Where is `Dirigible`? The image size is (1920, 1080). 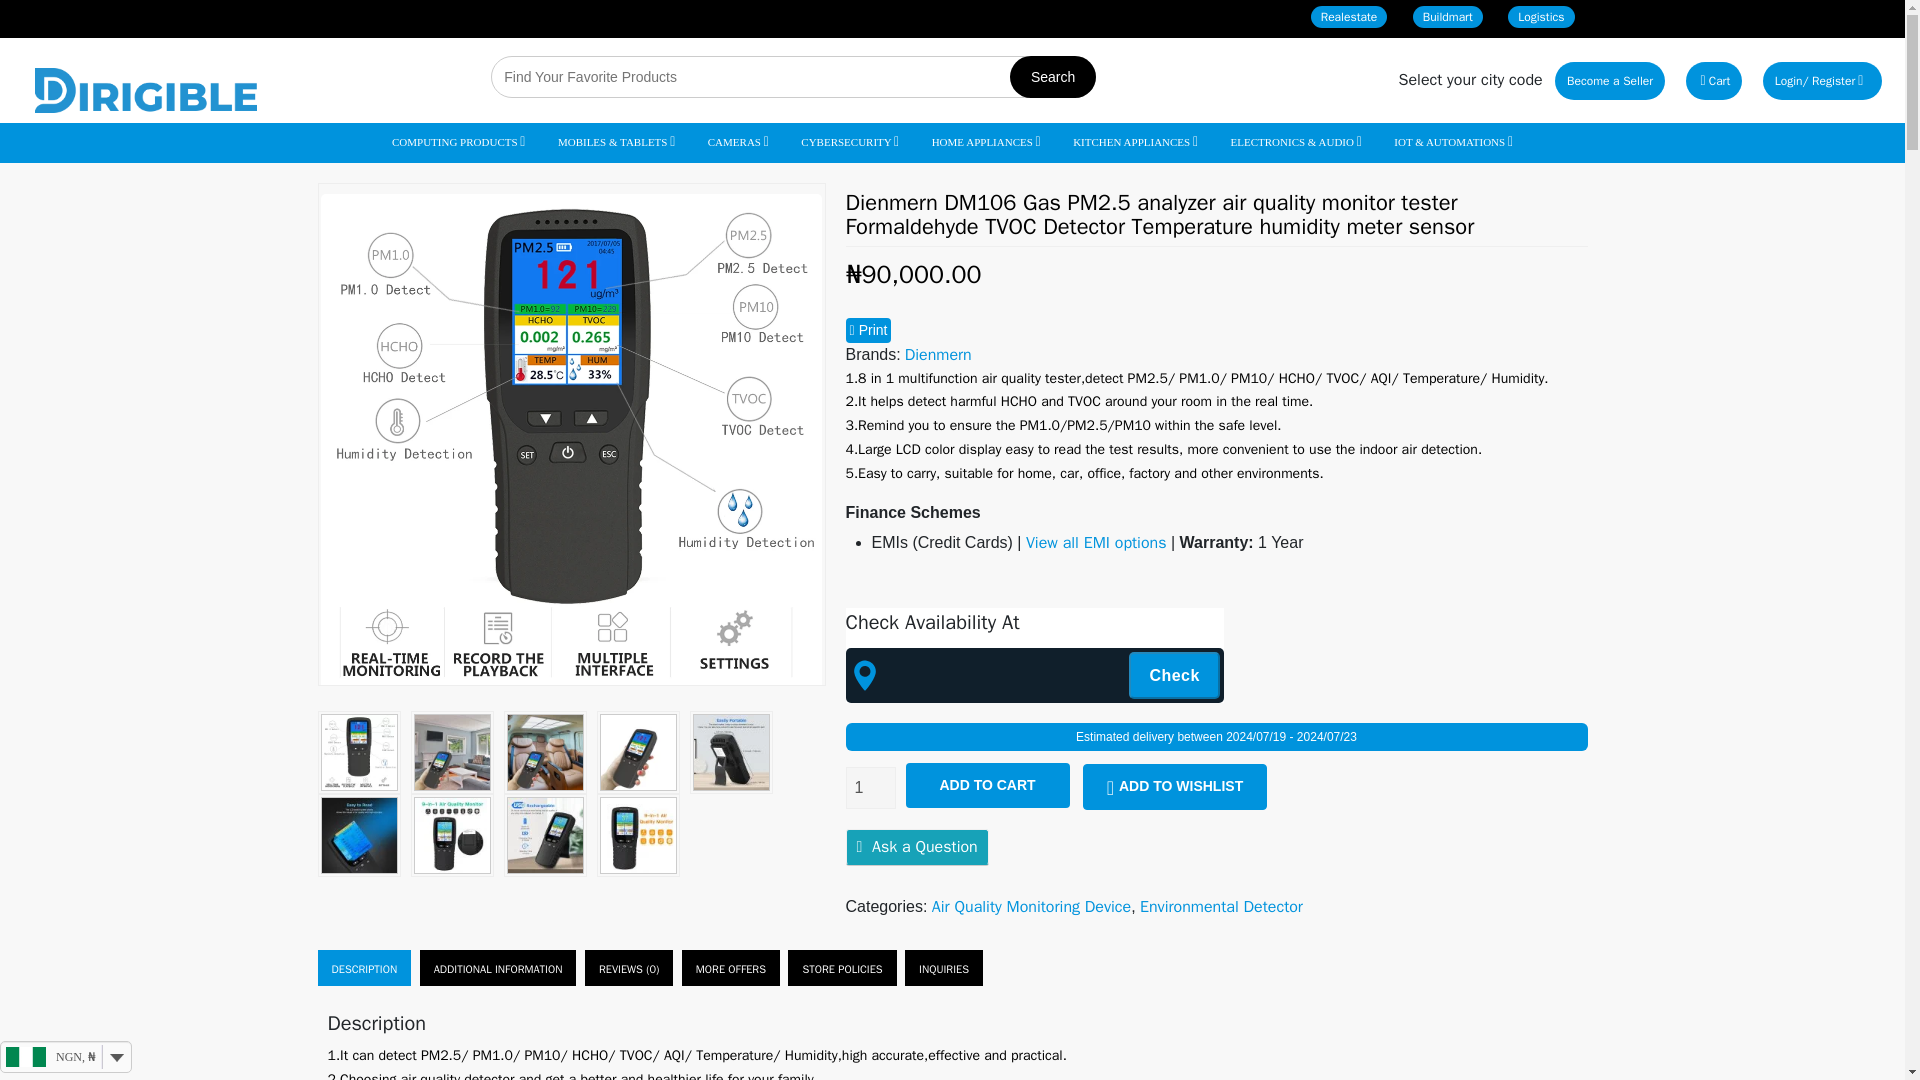
Dirigible is located at coordinates (146, 90).